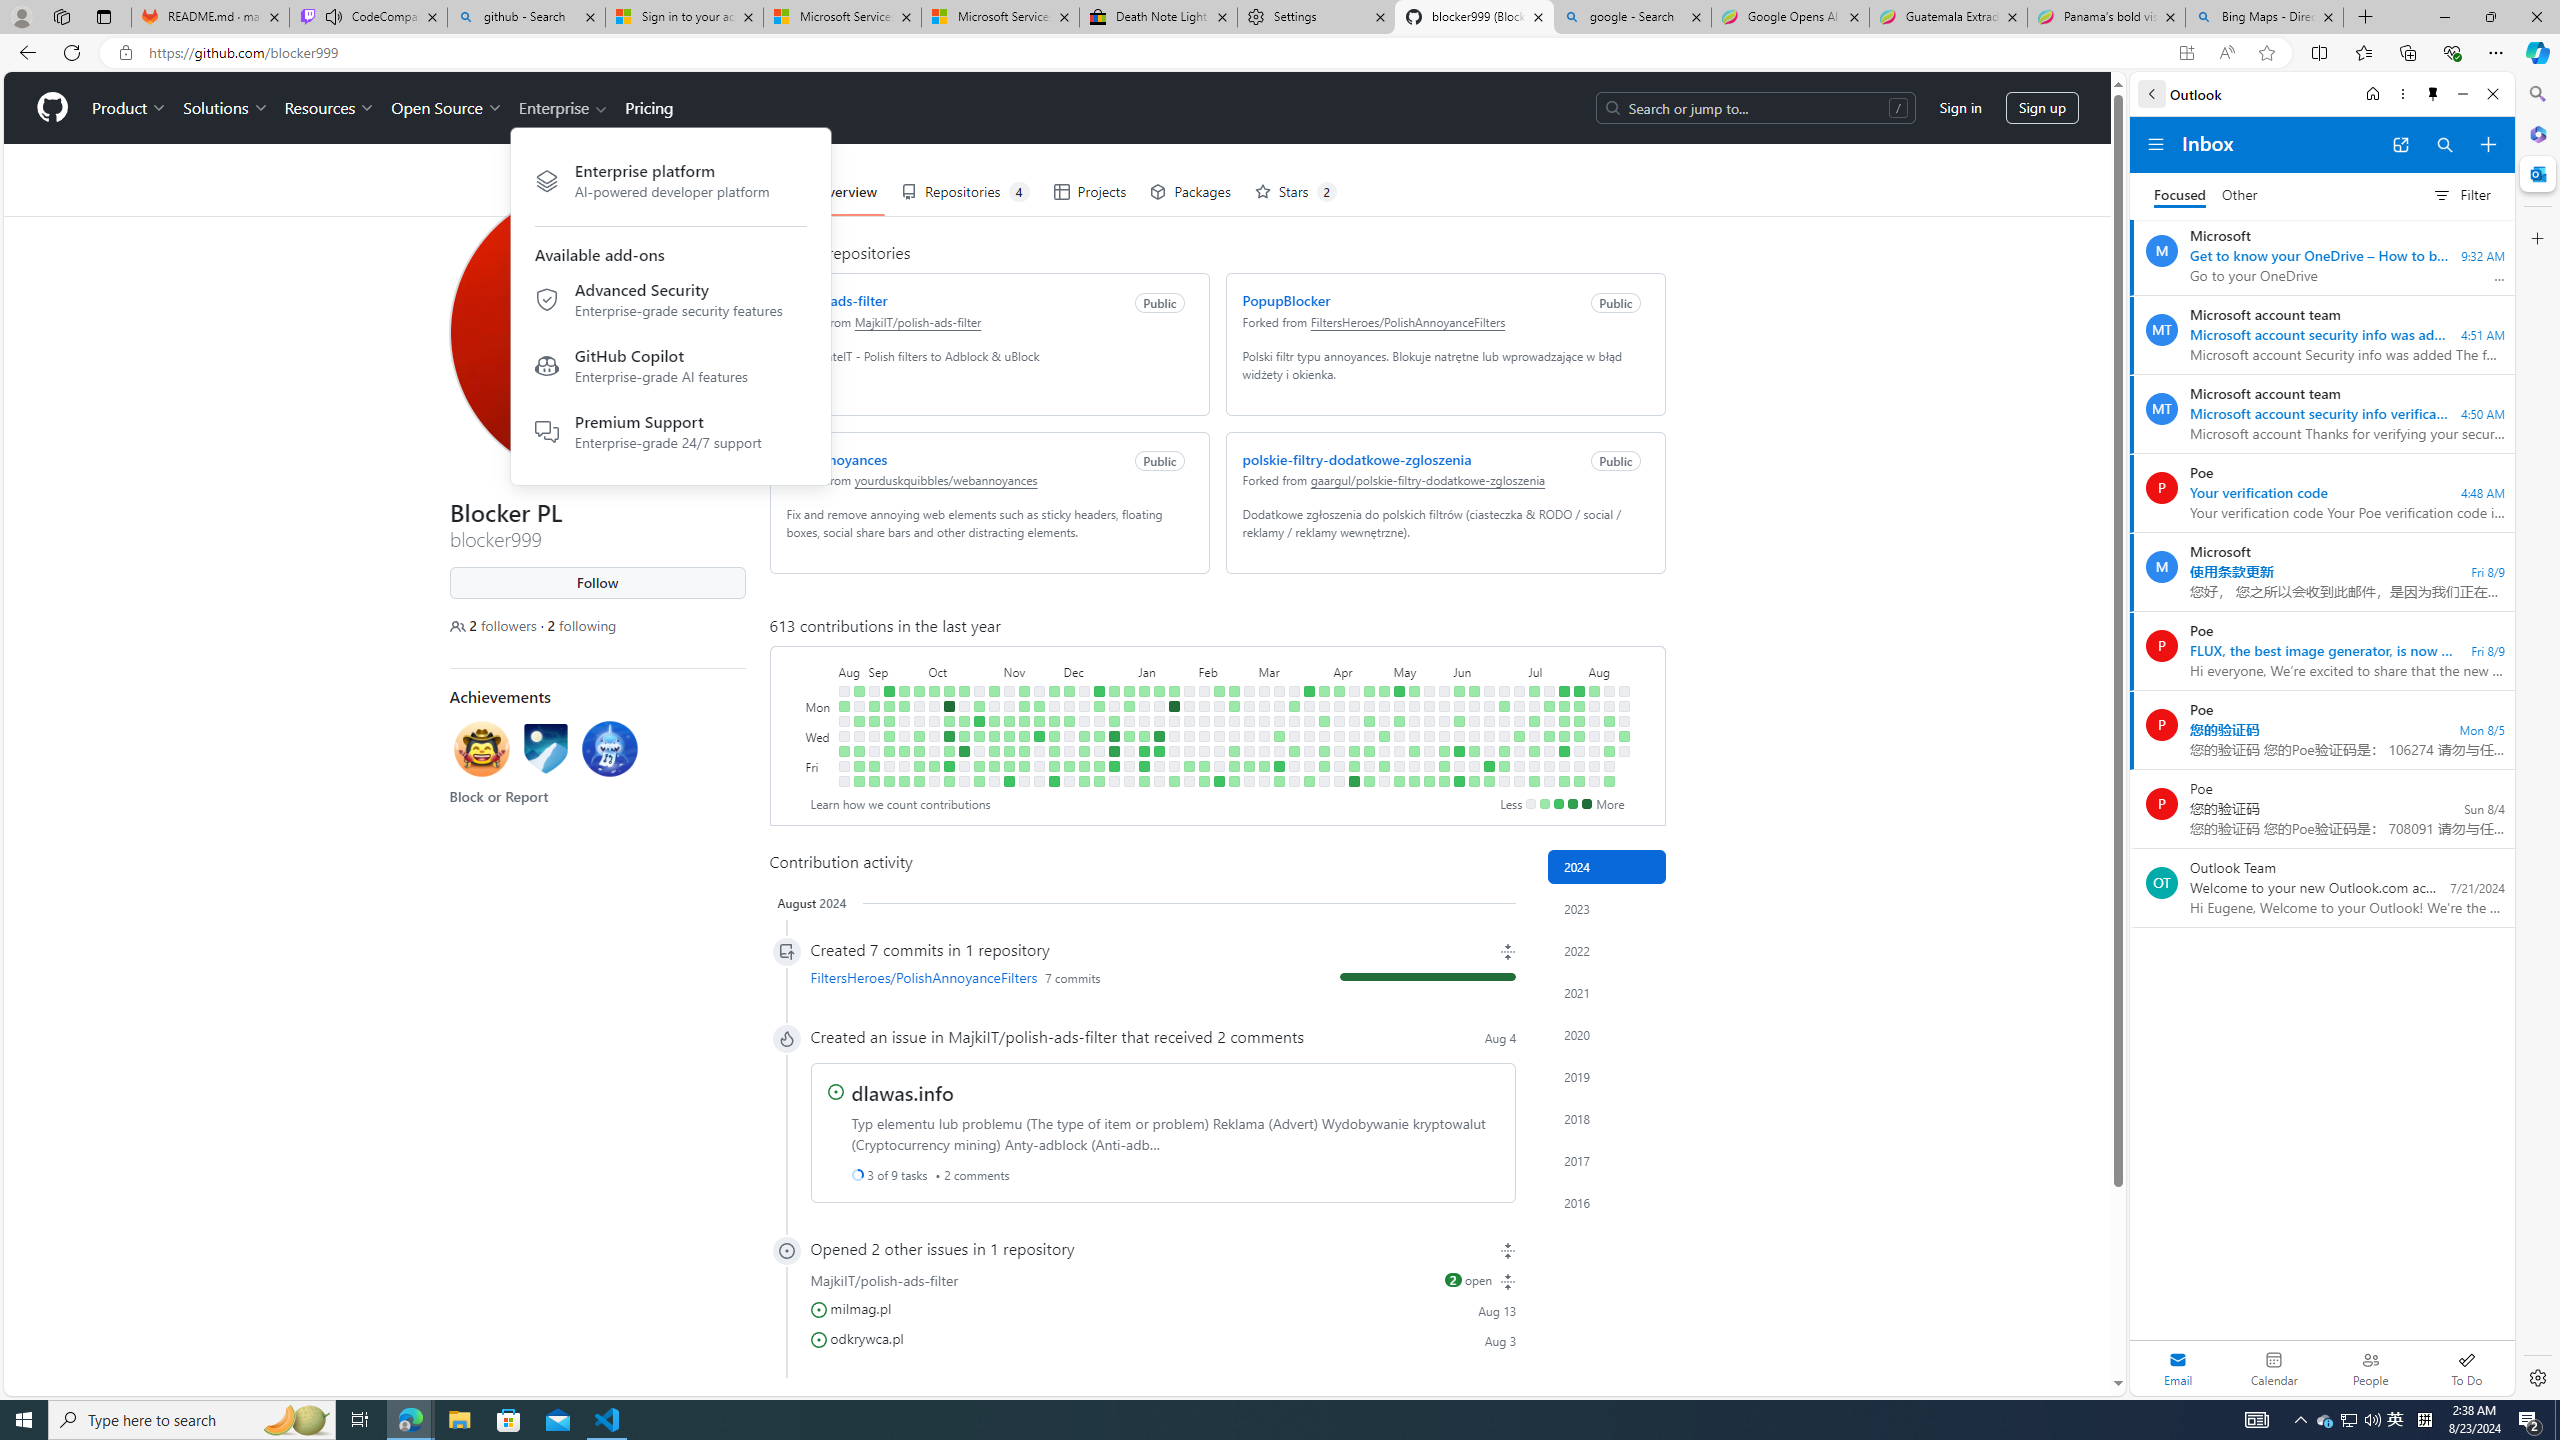  Describe the element at coordinates (1633, 17) in the screenshot. I see `google - Search` at that location.